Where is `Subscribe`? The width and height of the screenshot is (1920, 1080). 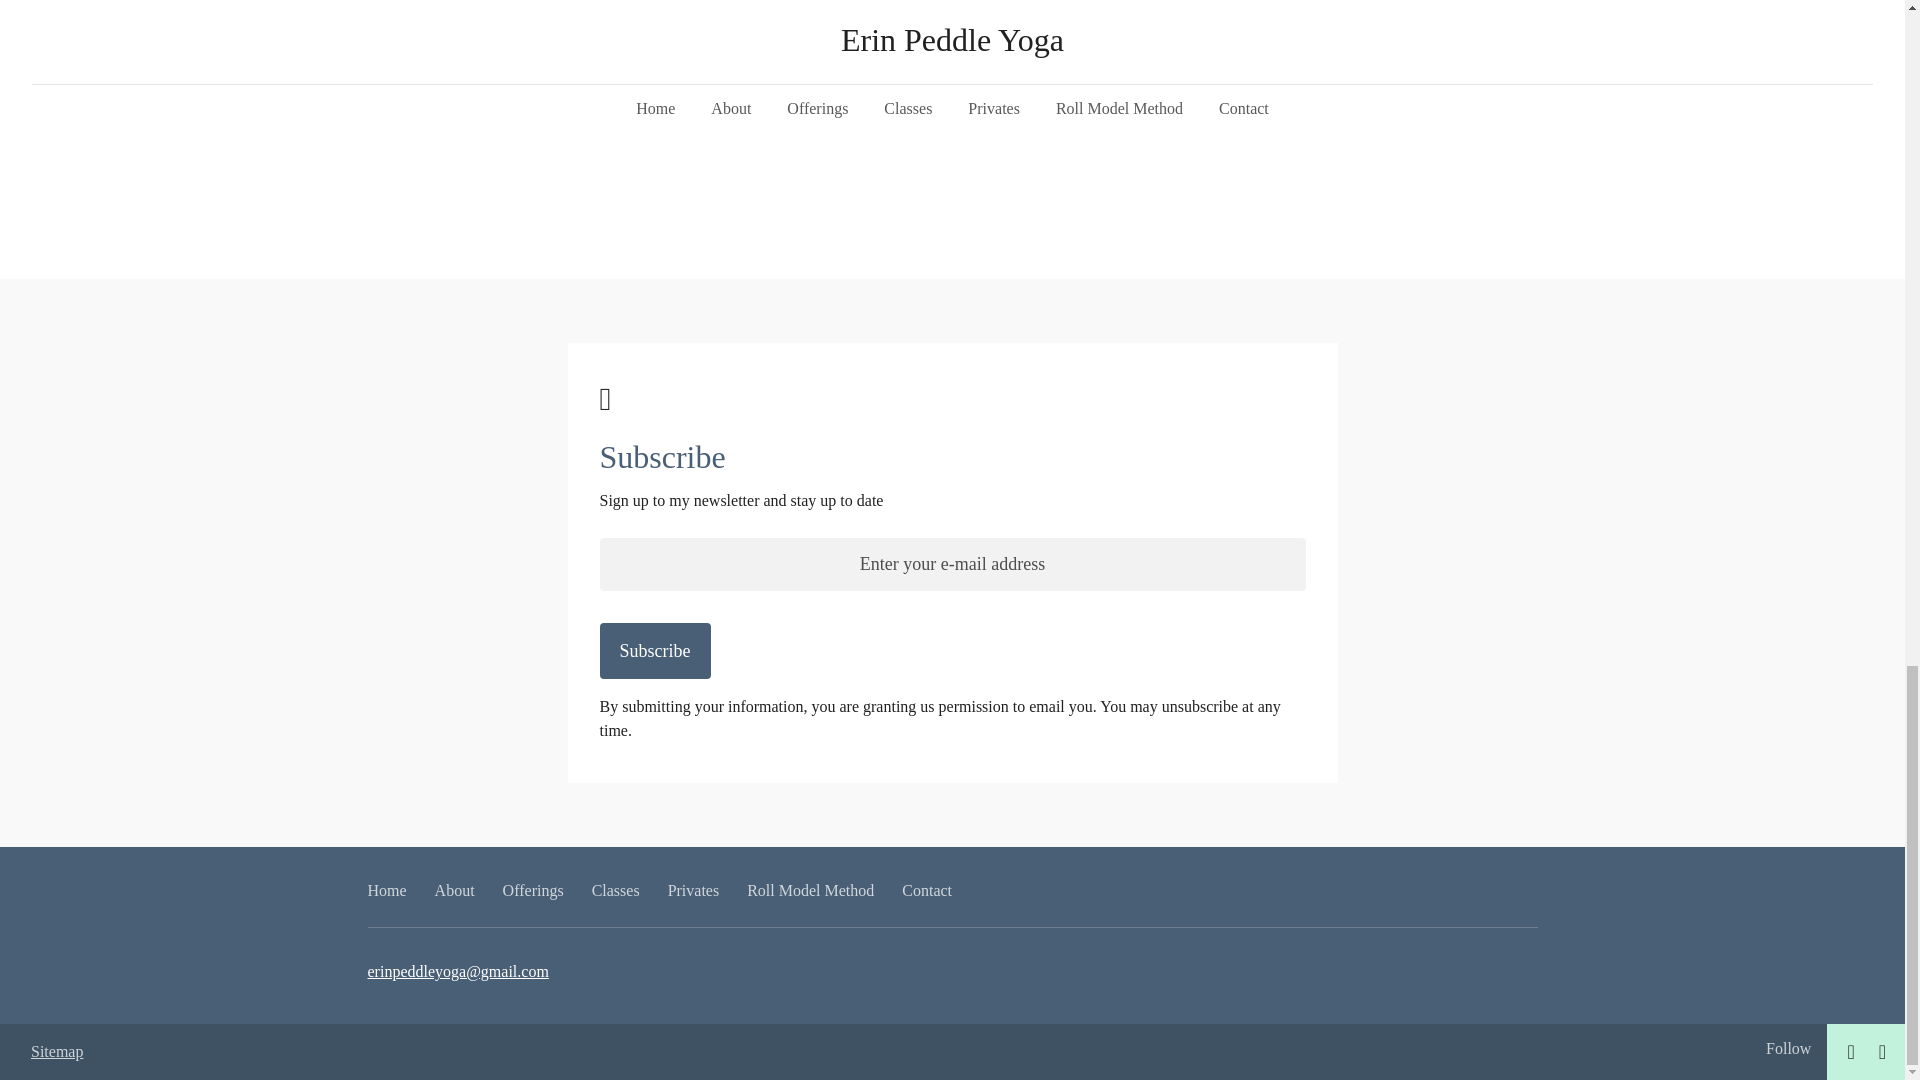 Subscribe is located at coordinates (654, 651).